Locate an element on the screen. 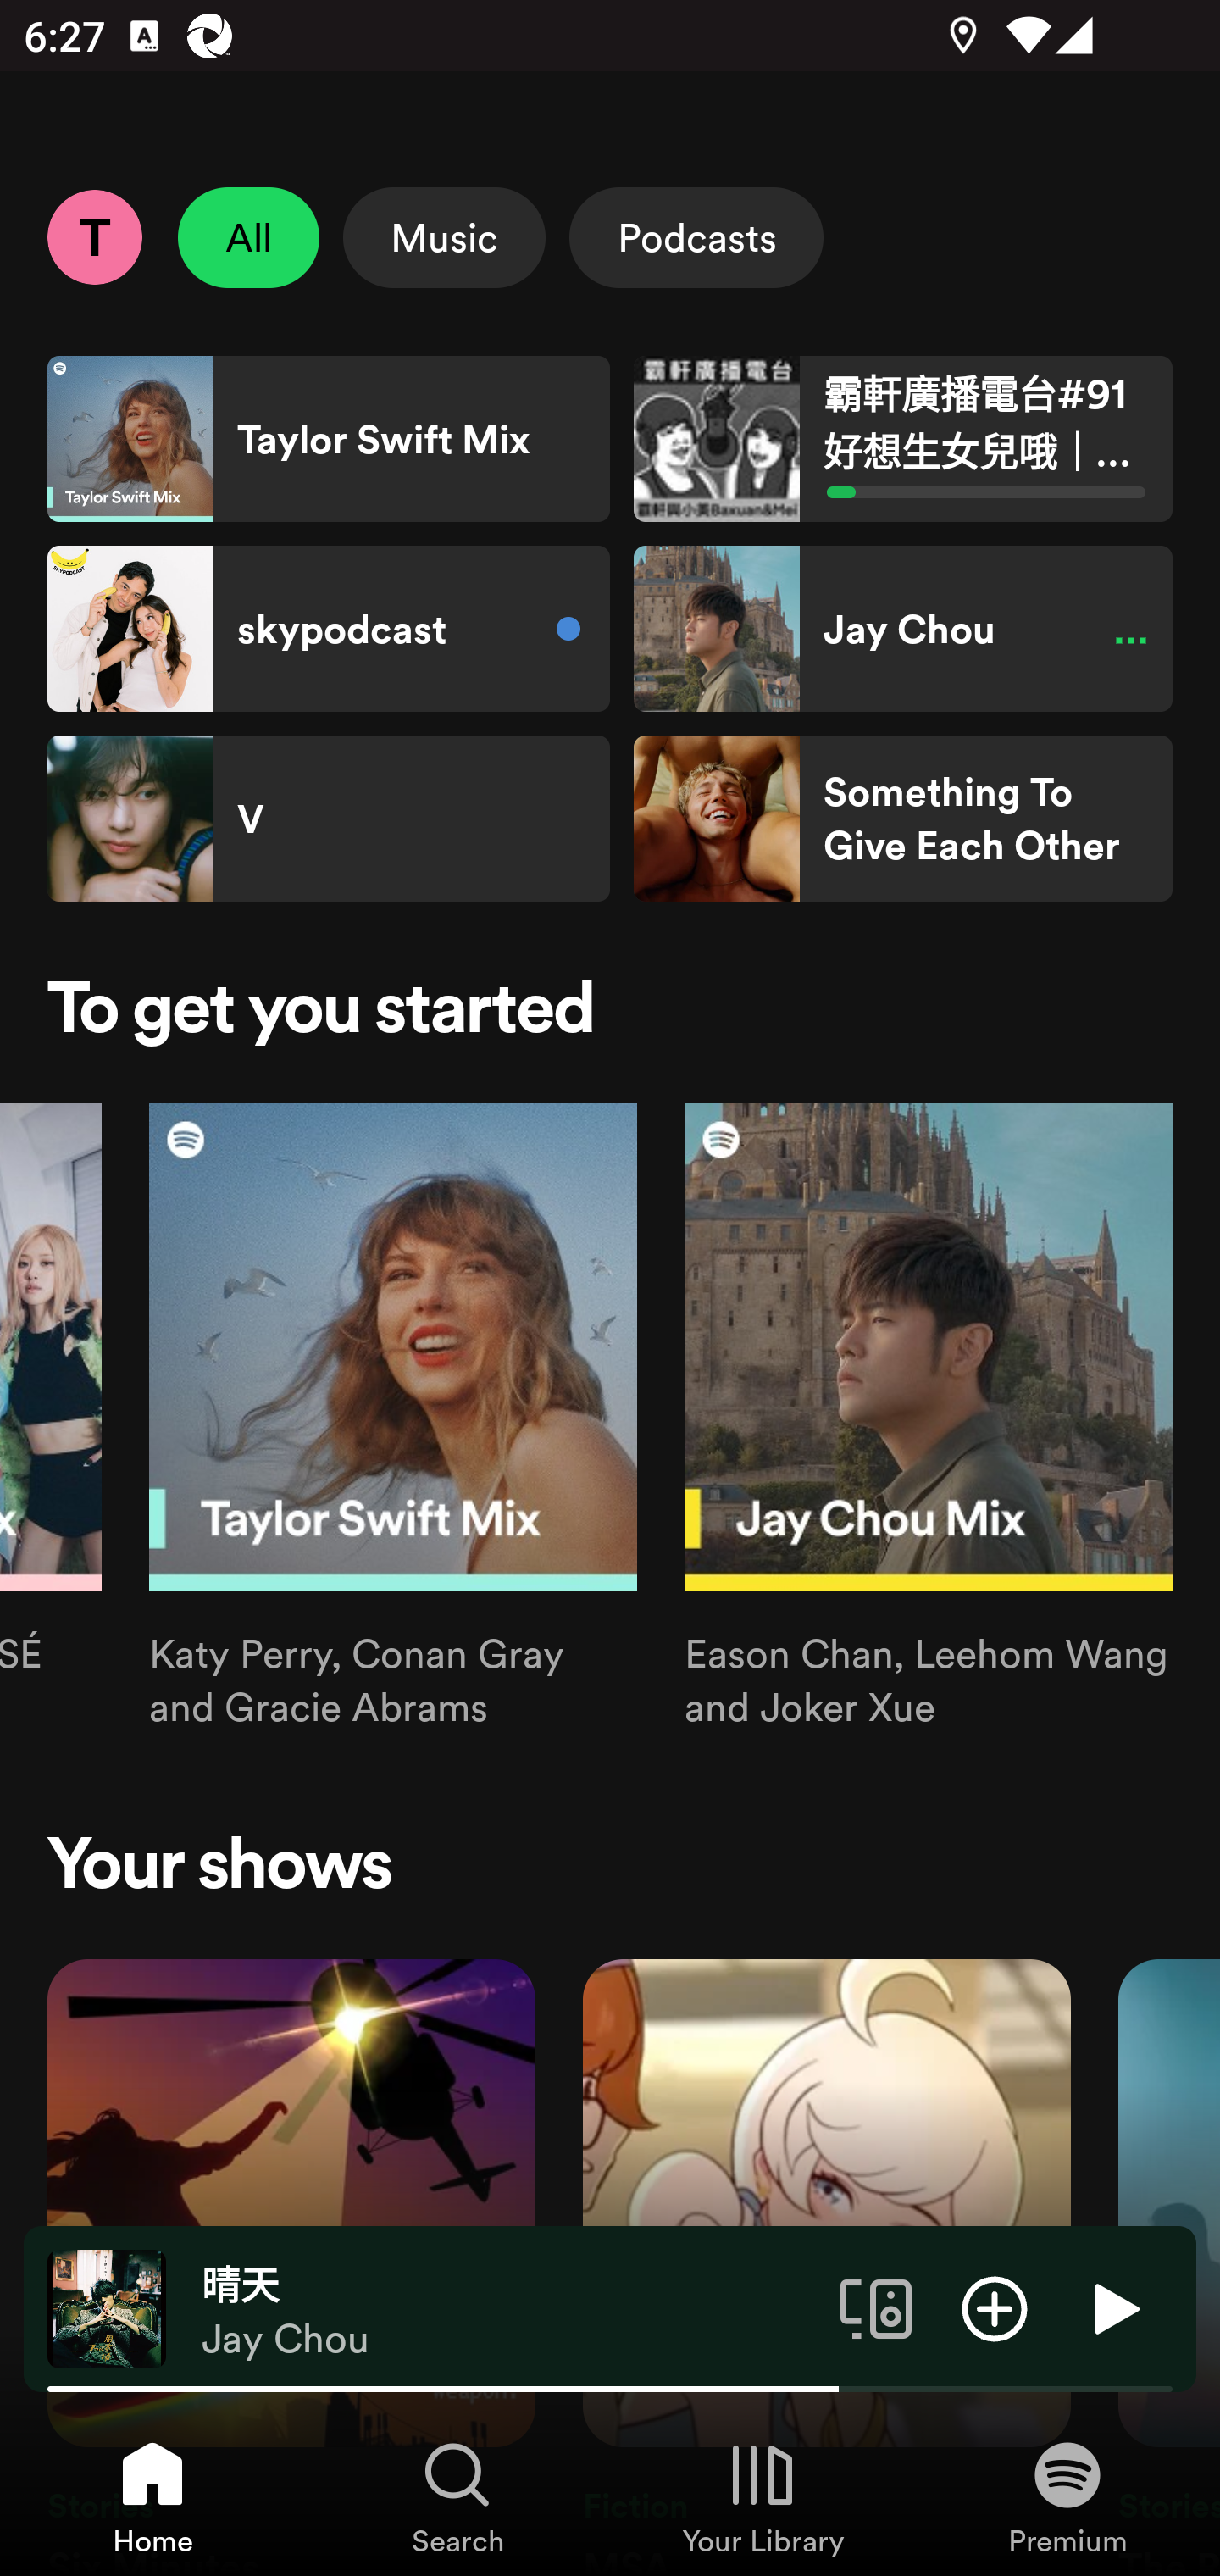 The height and width of the screenshot is (2576, 1220). Podcasts Select Podcasts is located at coordinates (696, 237).